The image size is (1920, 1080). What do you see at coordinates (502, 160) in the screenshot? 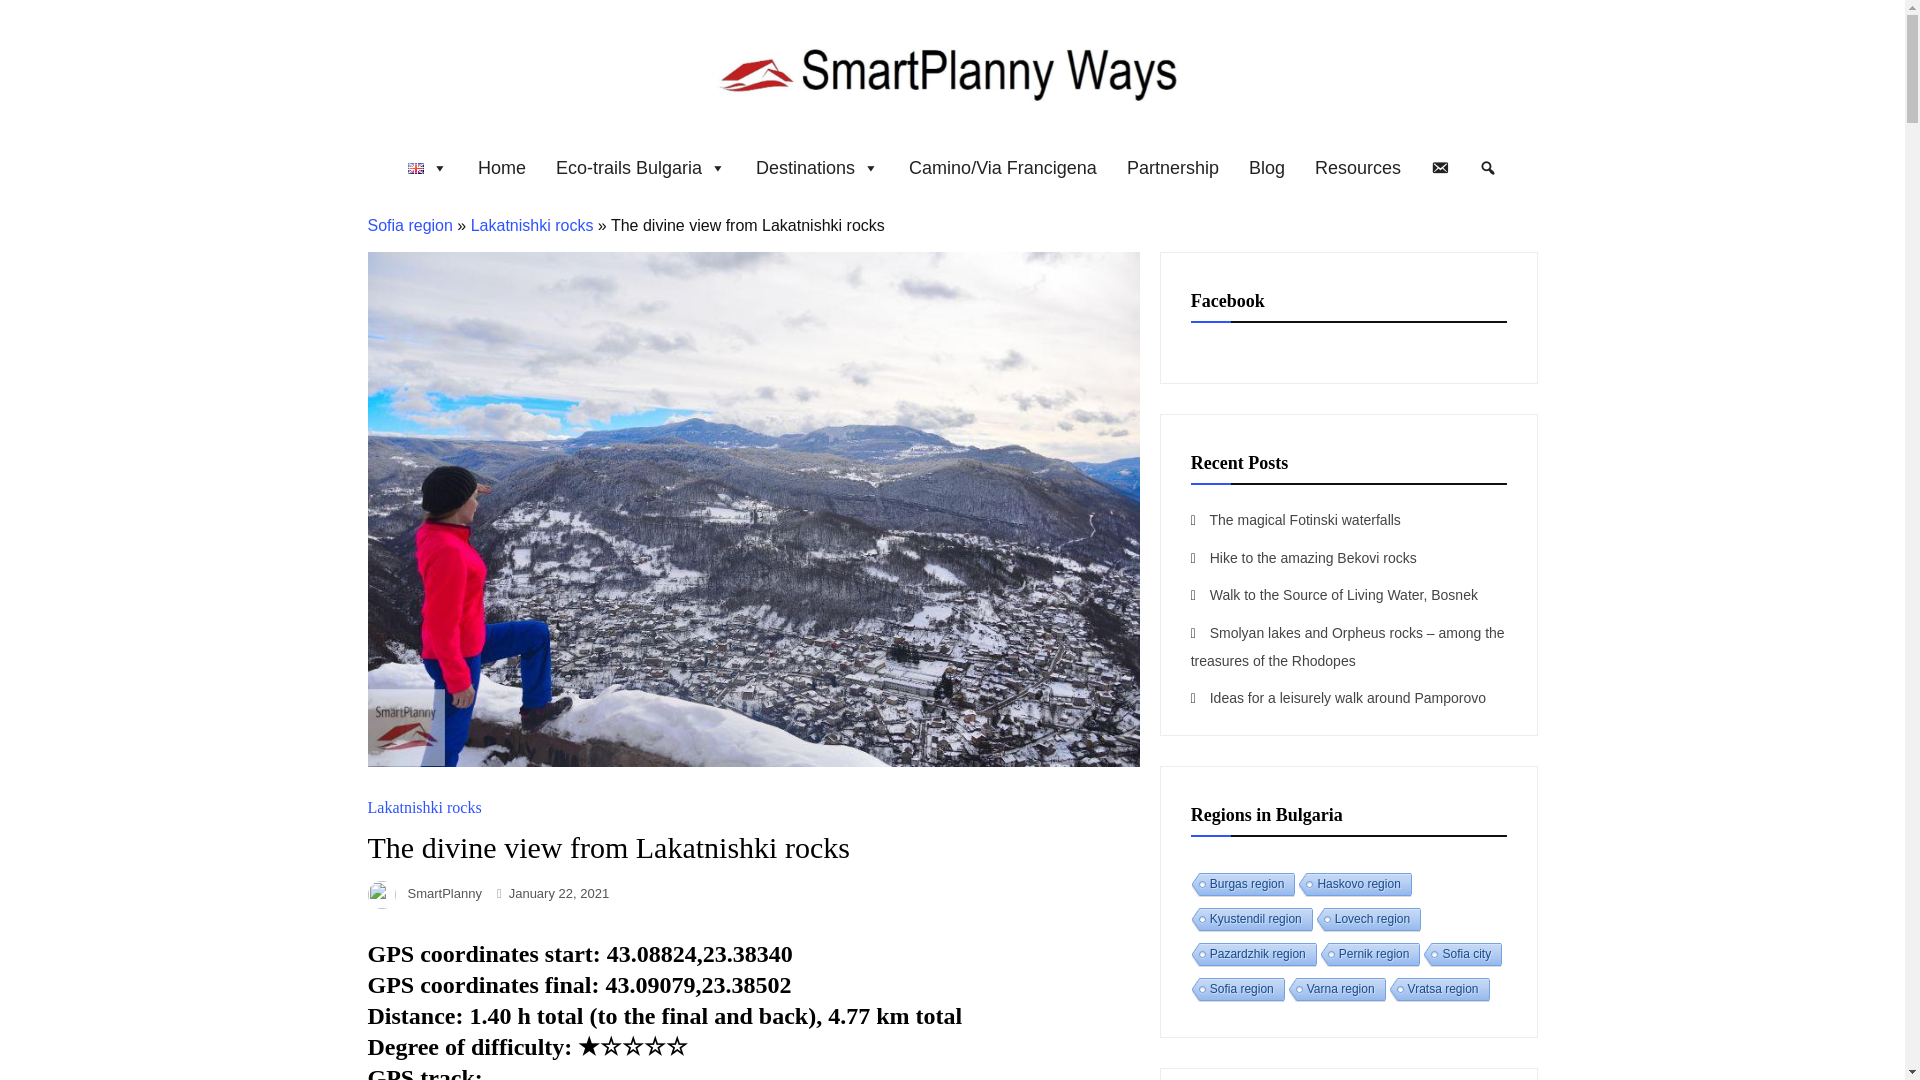
I see `Home` at bounding box center [502, 160].